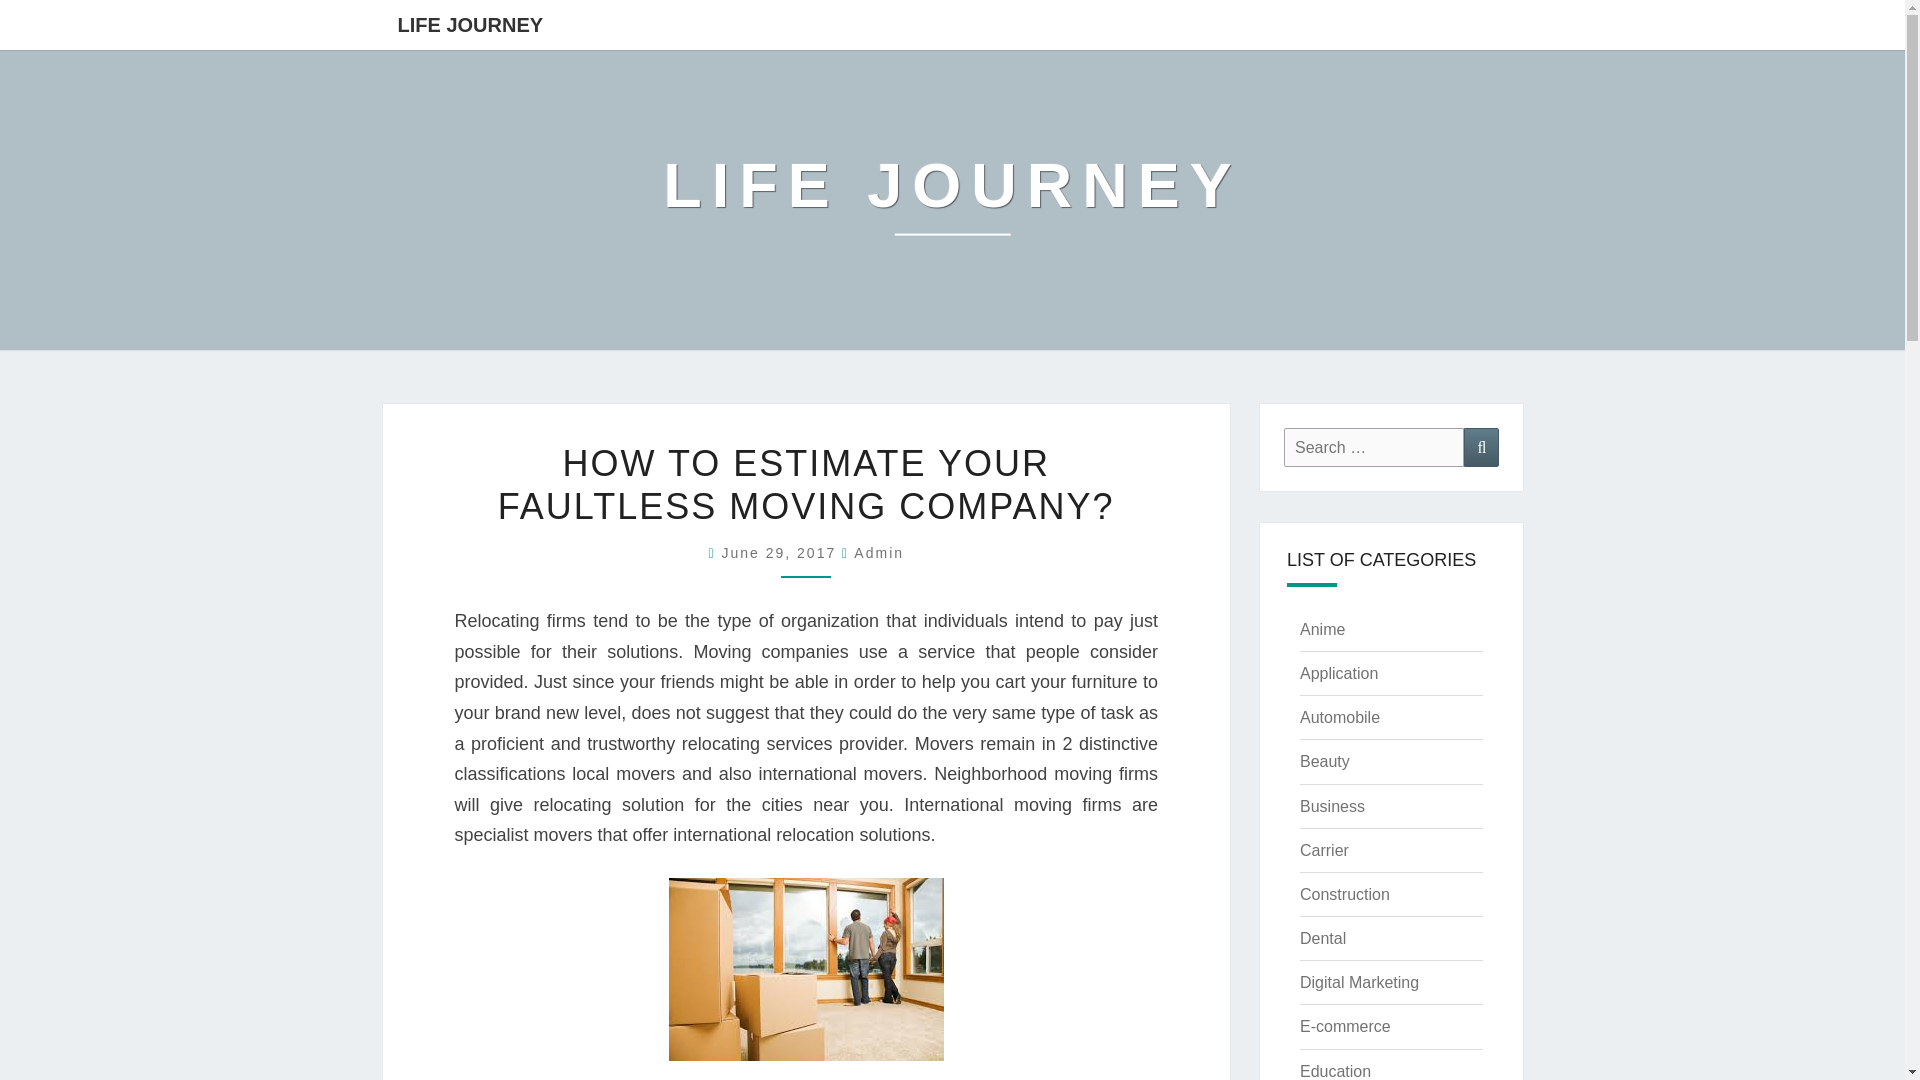 The width and height of the screenshot is (1920, 1080). I want to click on LIFE JOURNEY, so click(470, 24).